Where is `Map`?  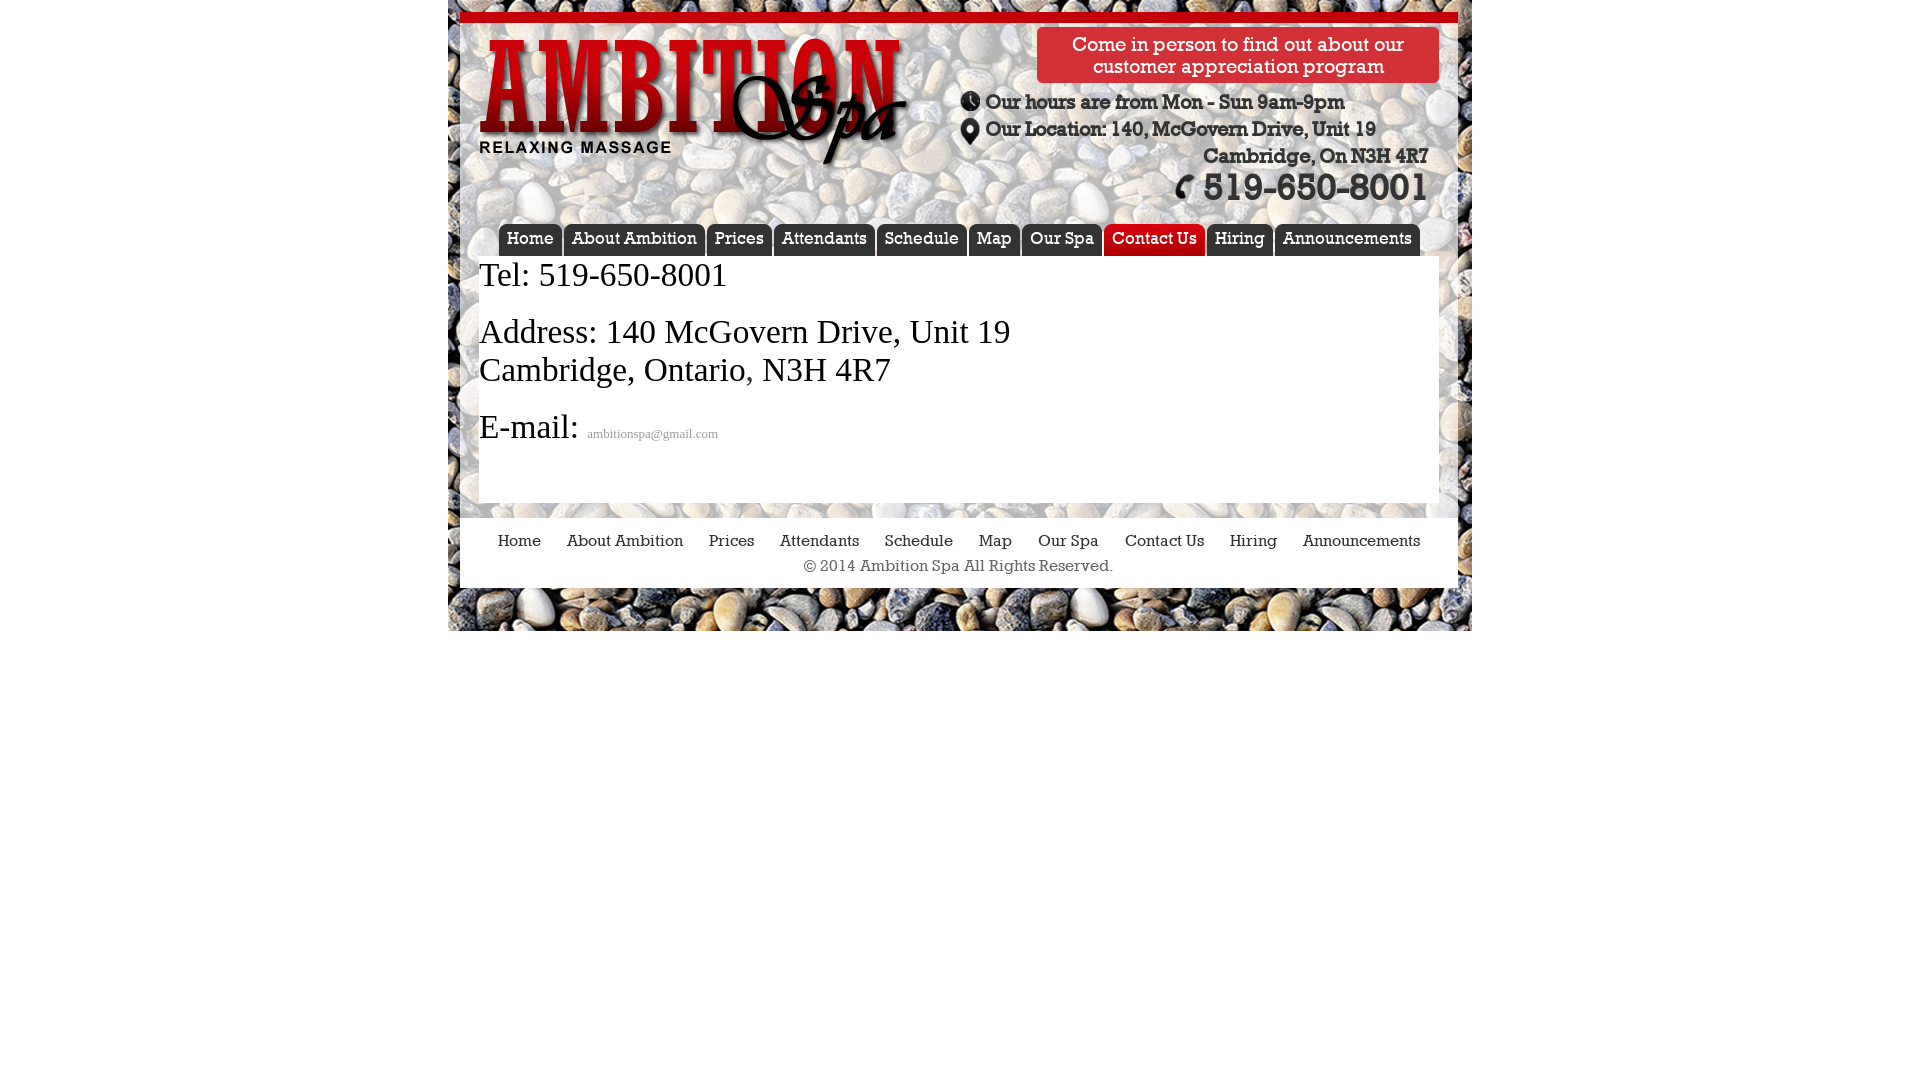
Map is located at coordinates (996, 540).